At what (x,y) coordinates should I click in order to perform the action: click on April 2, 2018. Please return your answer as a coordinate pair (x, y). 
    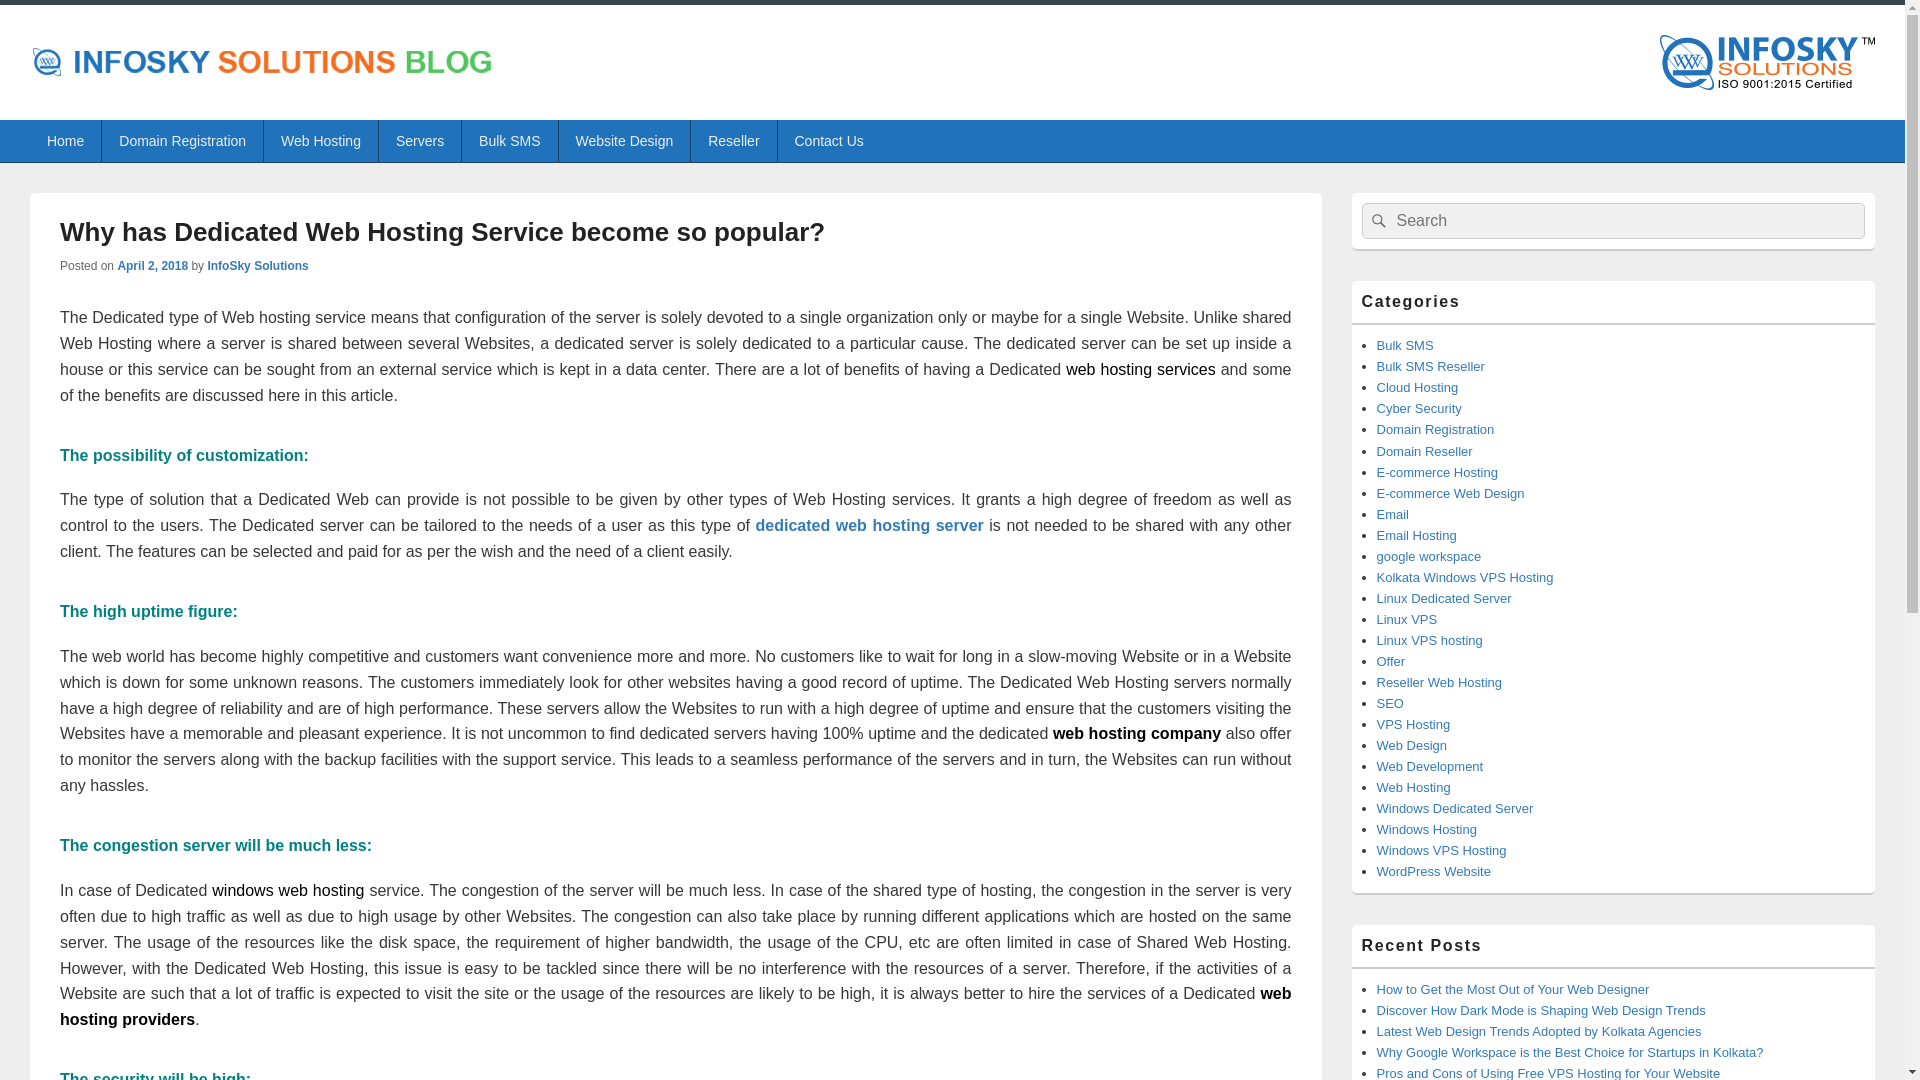
    Looking at the image, I should click on (152, 266).